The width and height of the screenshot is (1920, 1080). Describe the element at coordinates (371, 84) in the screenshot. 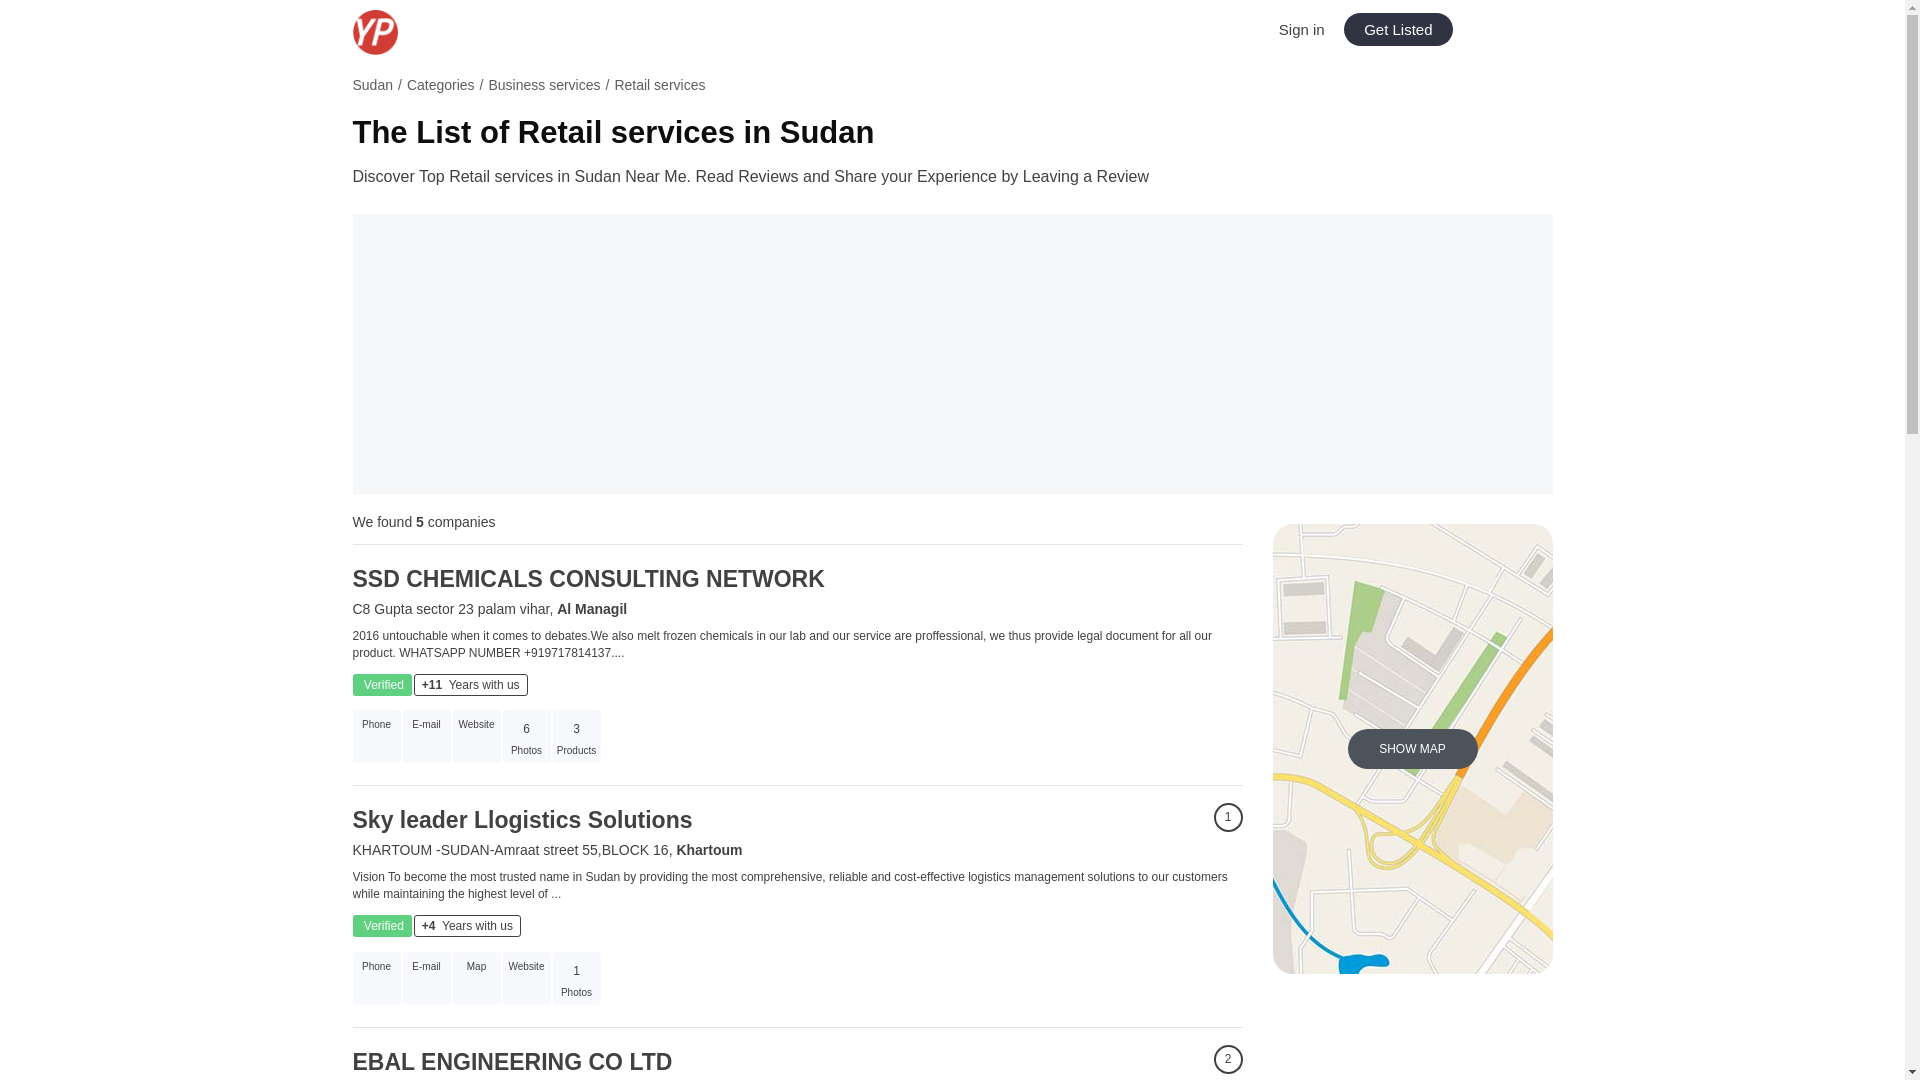

I see `Sudan` at that location.